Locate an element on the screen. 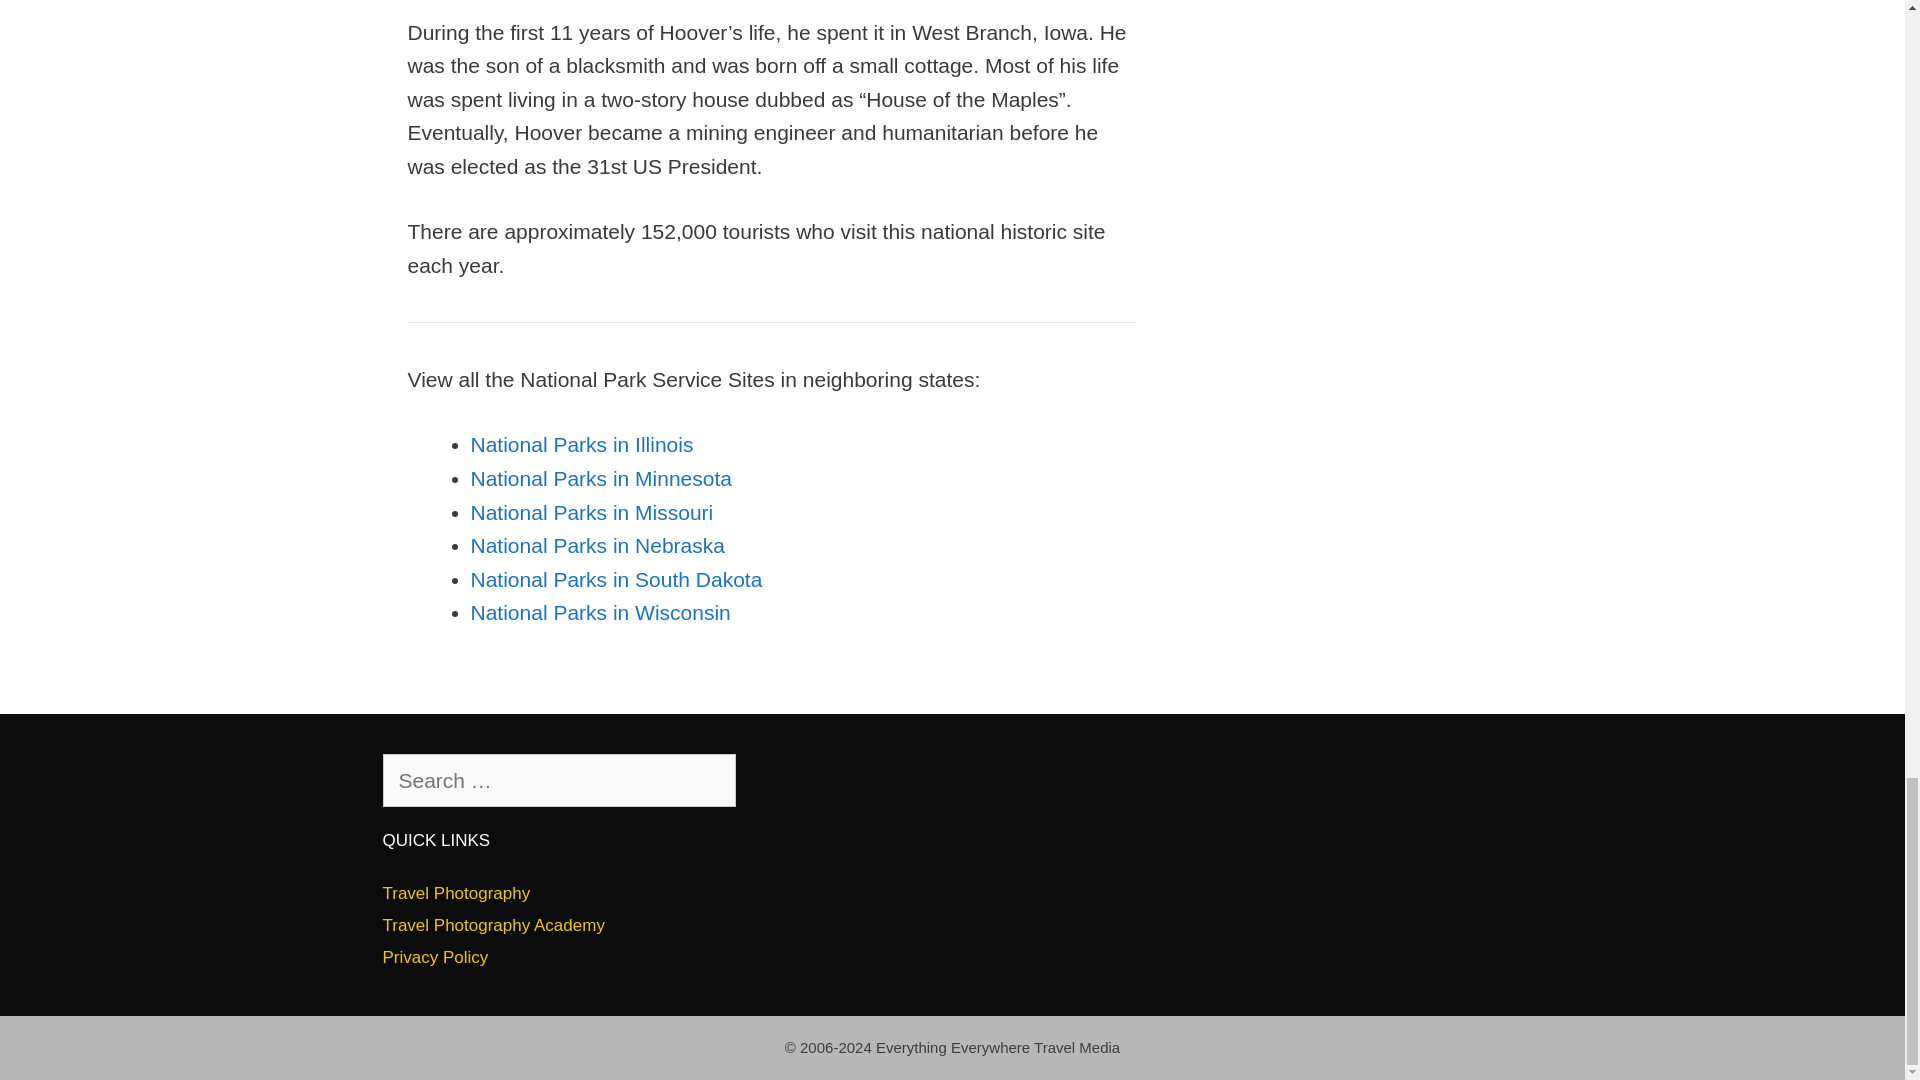 The image size is (1920, 1080). National Parks in Illinois is located at coordinates (582, 444).